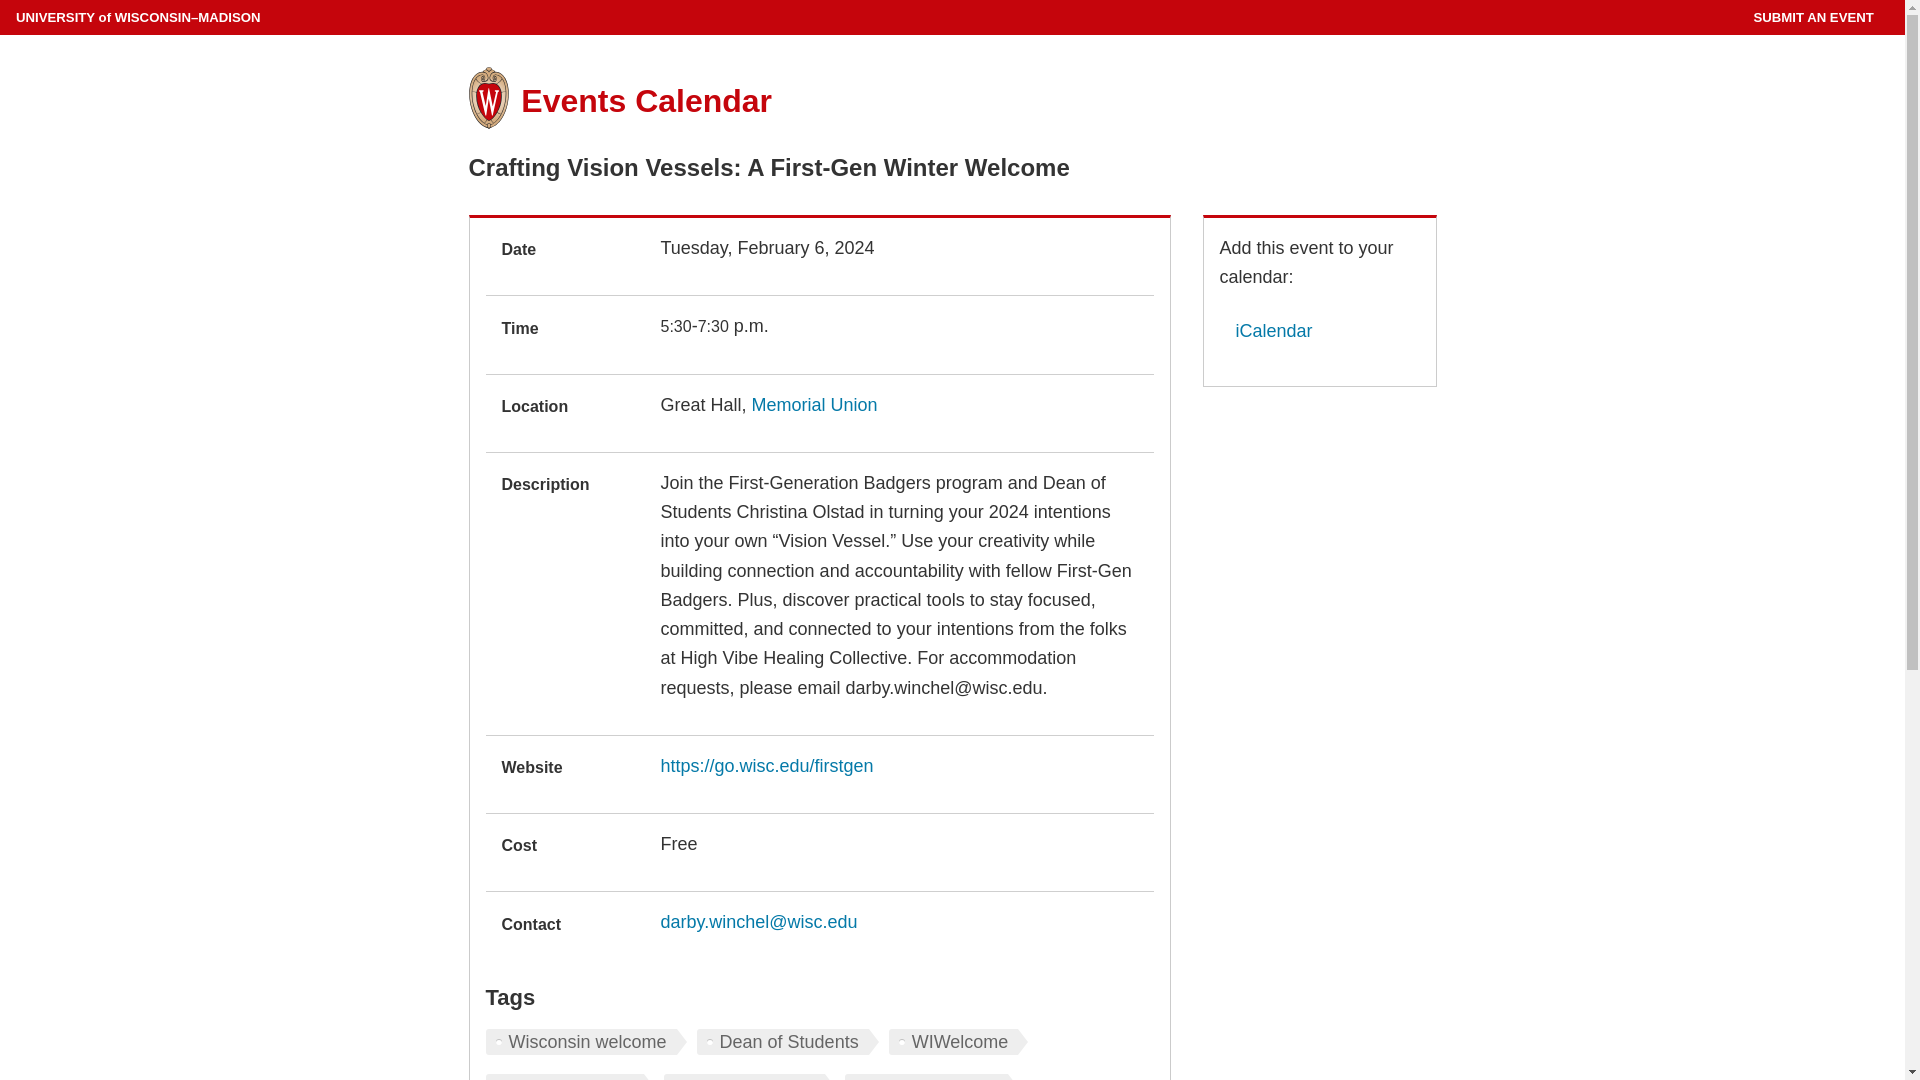 This screenshot has height=1080, width=1920. Describe the element at coordinates (750, 1076) in the screenshot. I see `Winter welcome` at that location.